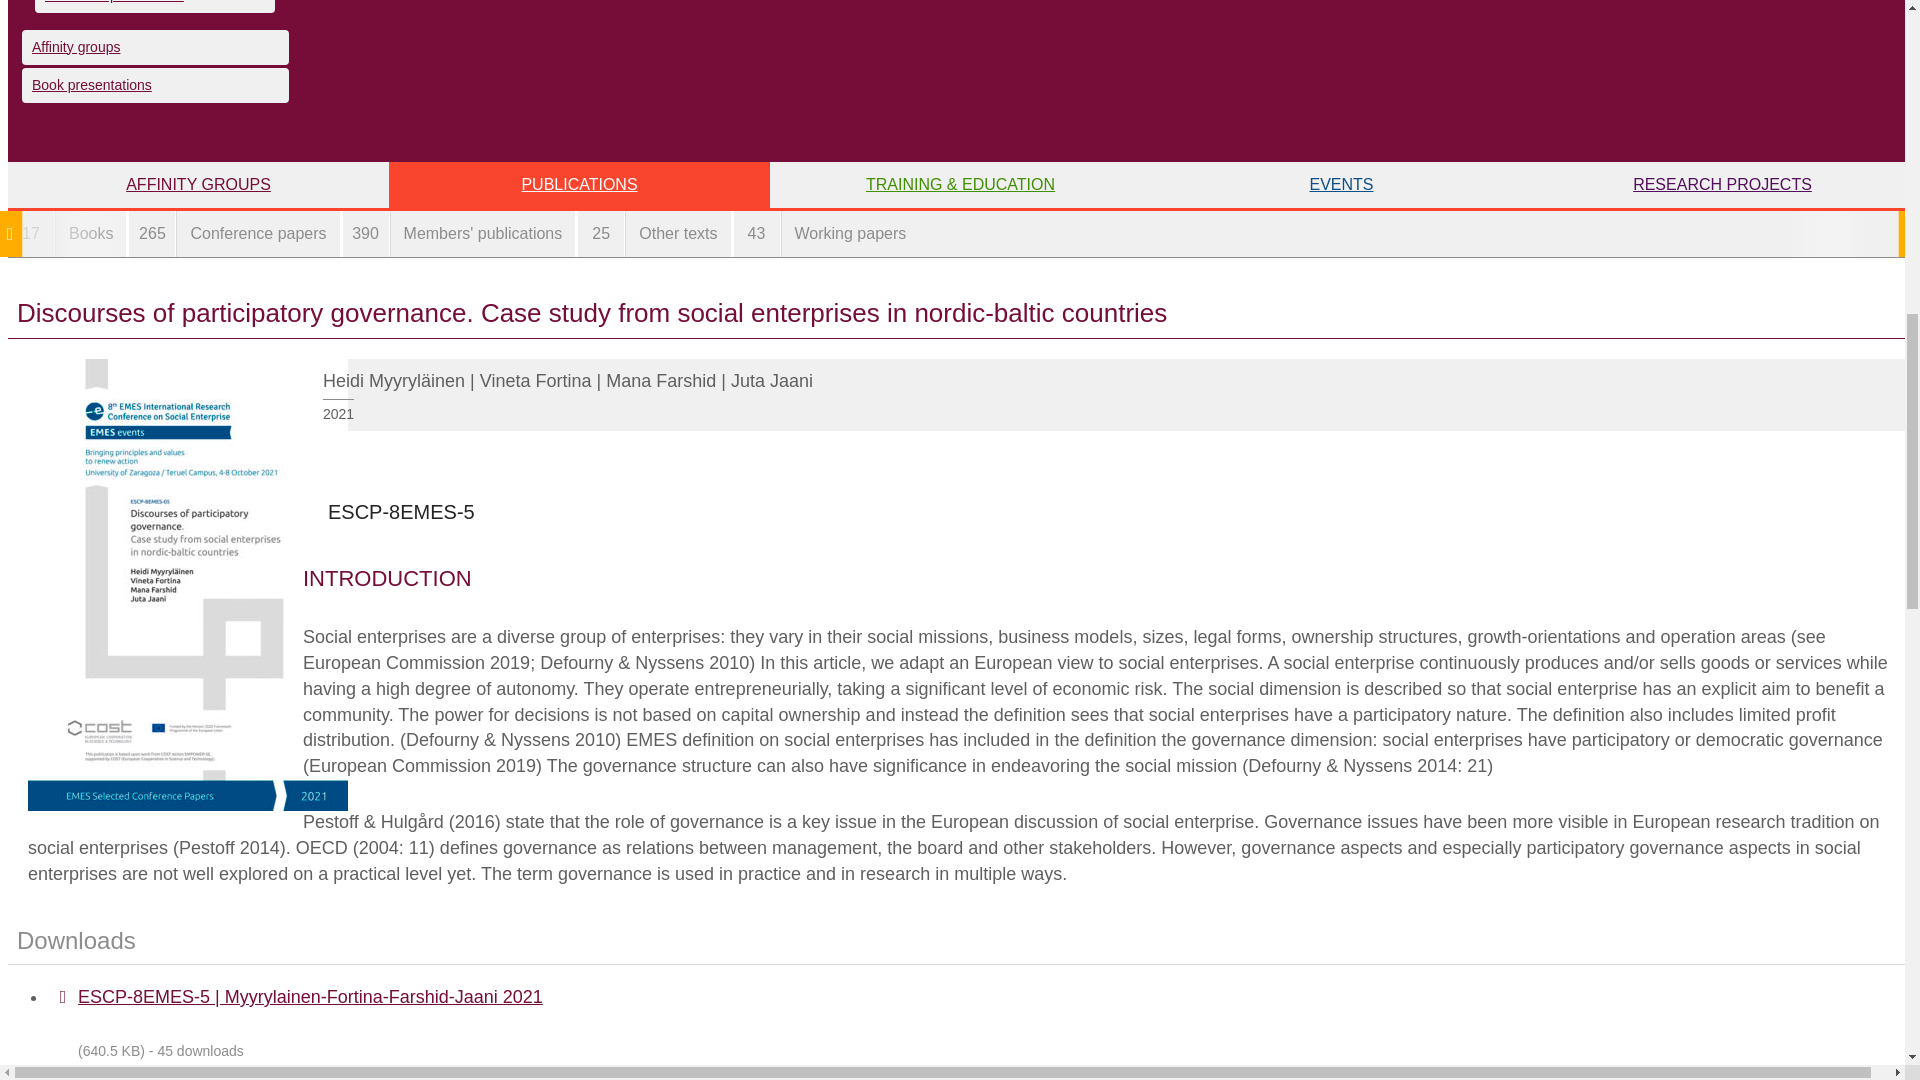 This screenshot has width=1920, height=1080. Describe the element at coordinates (154, 6) in the screenshot. I see `Members' publications` at that location.